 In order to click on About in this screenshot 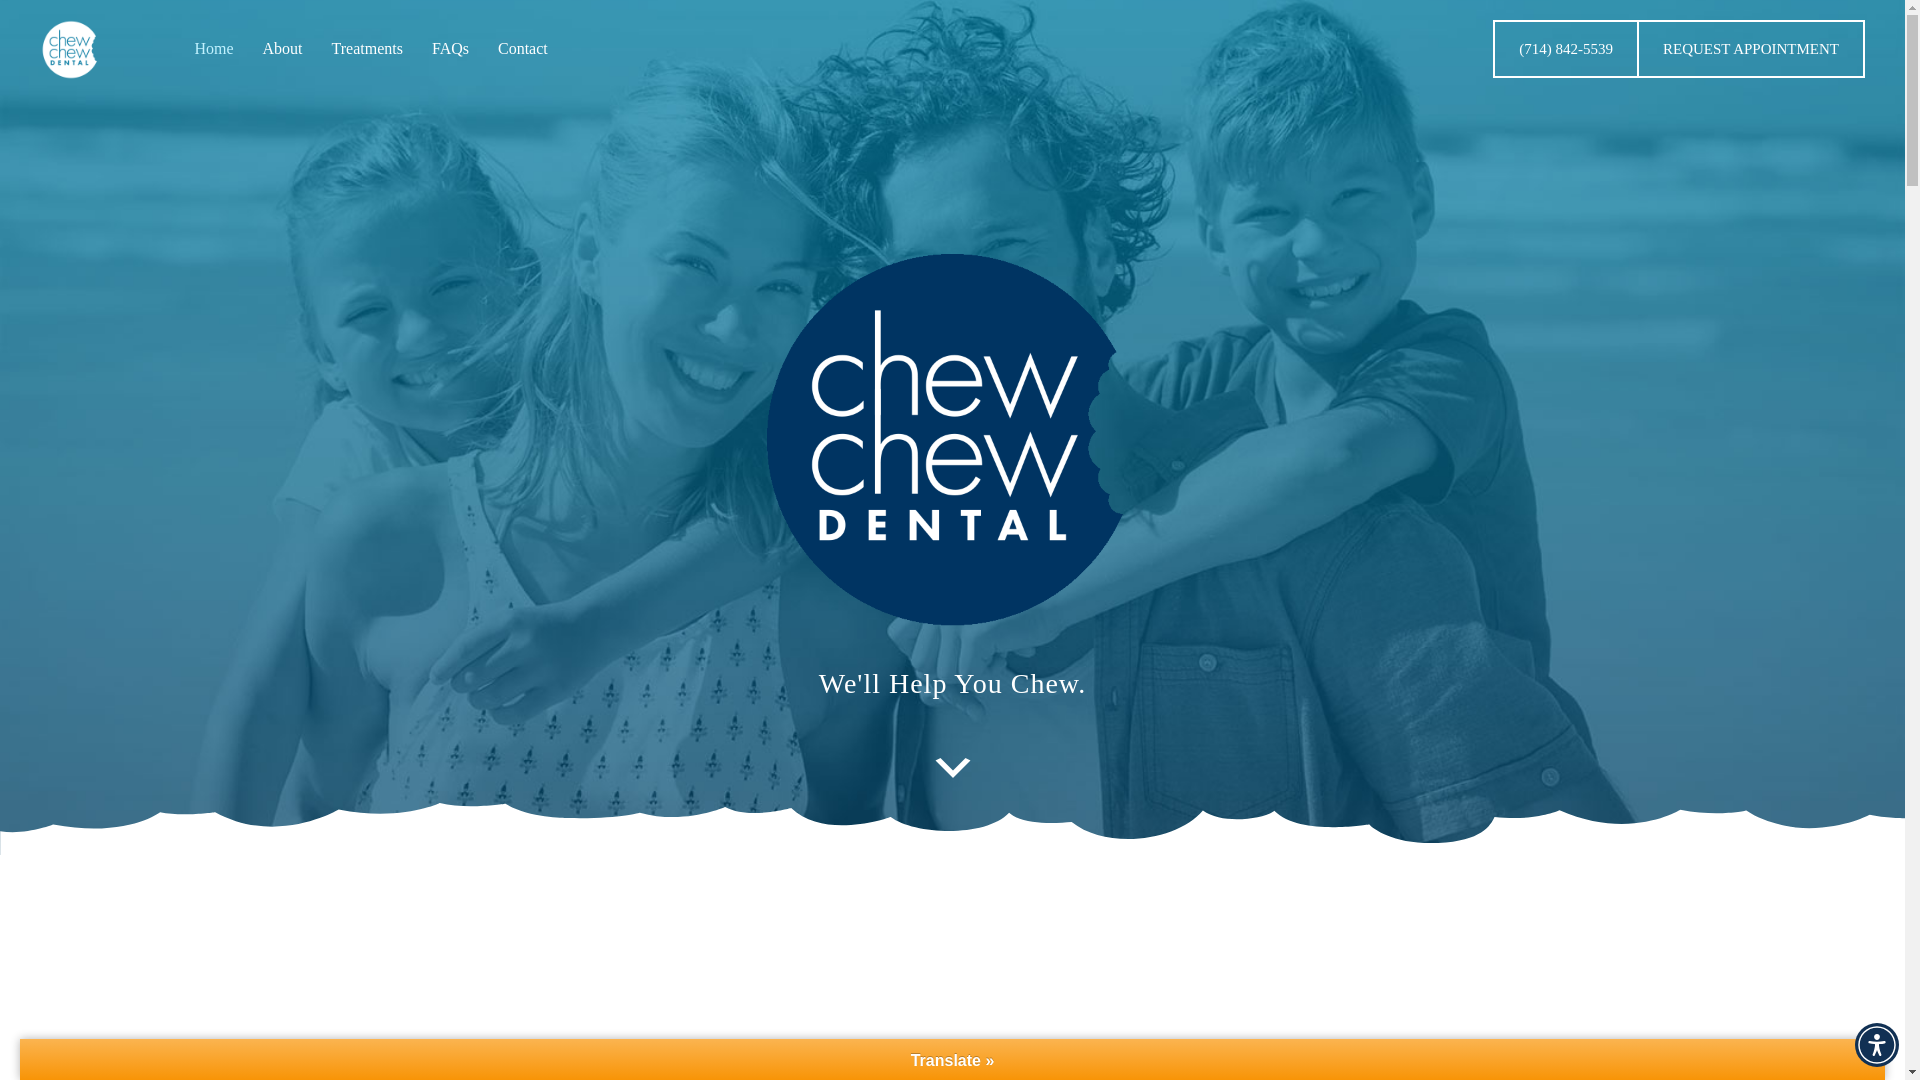, I will do `click(282, 49)`.